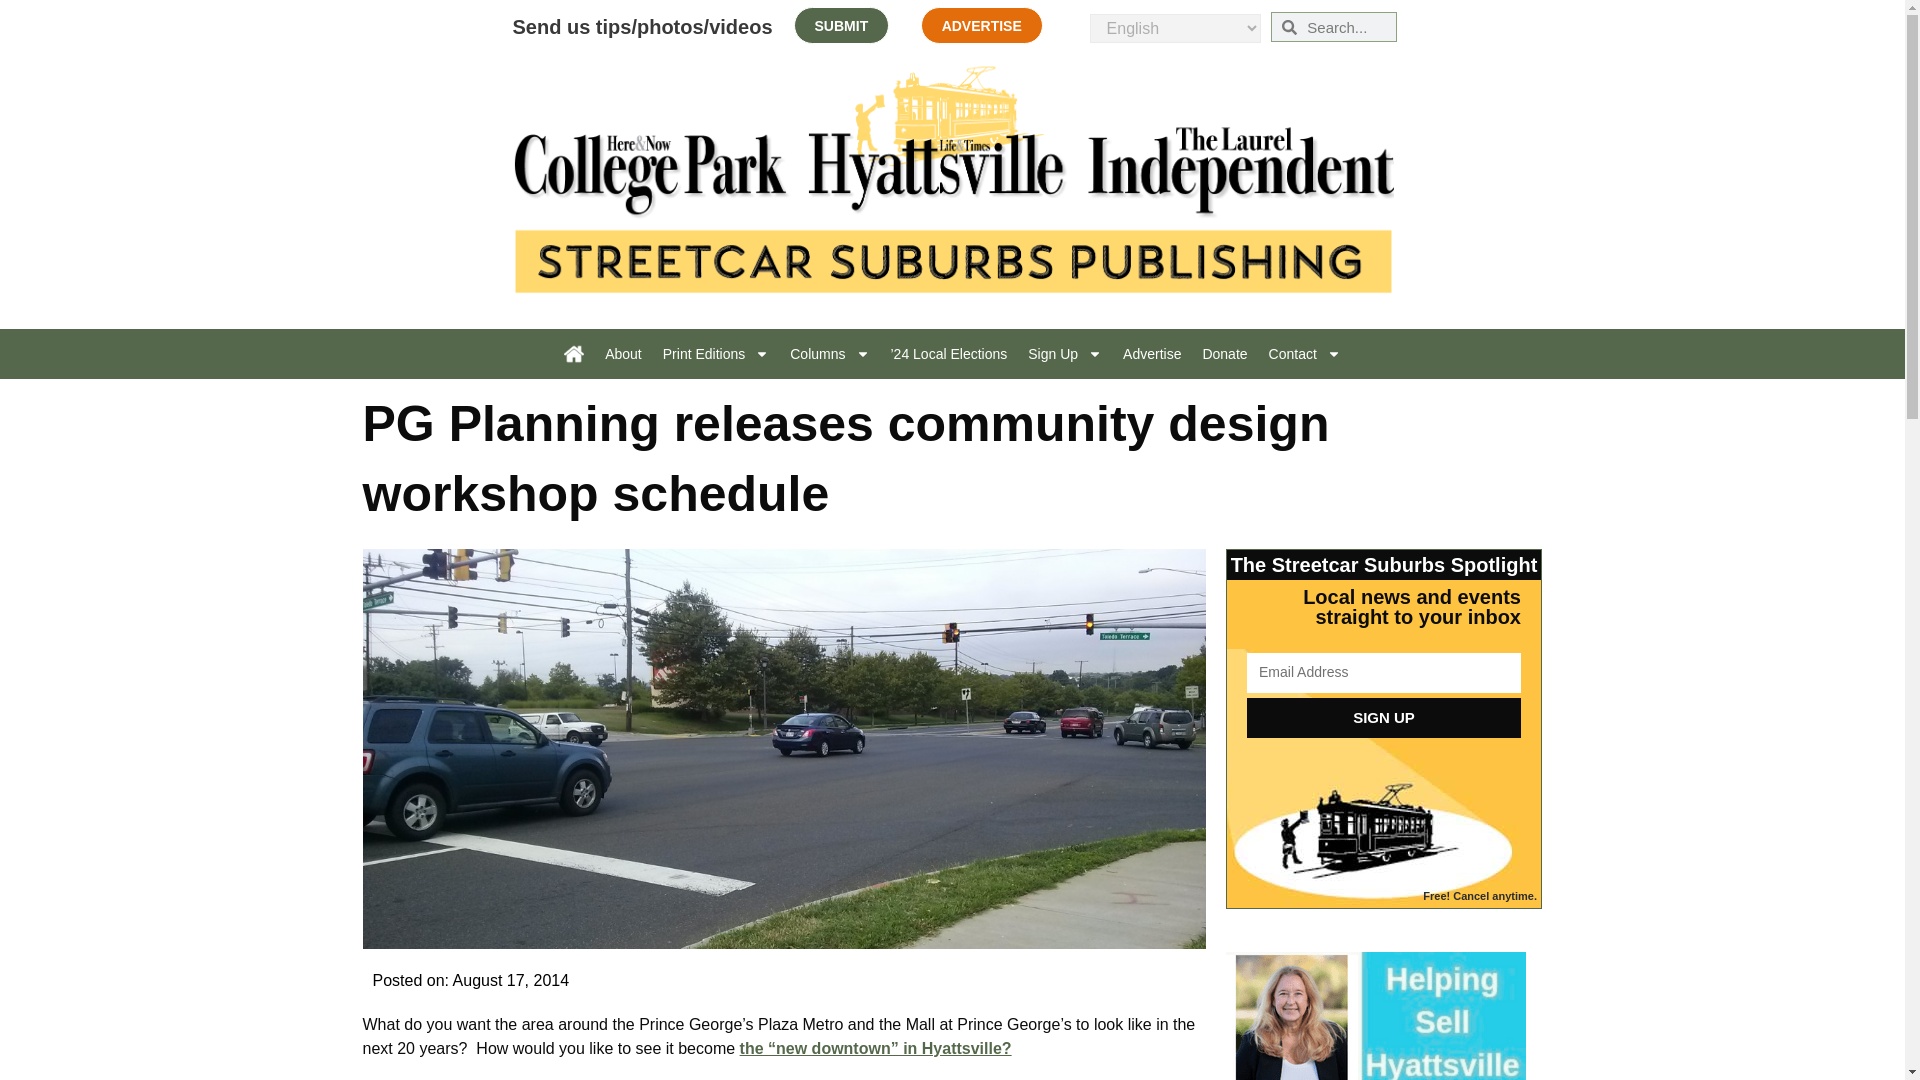 This screenshot has height=1080, width=1920. What do you see at coordinates (1305, 354) in the screenshot?
I see `Contact` at bounding box center [1305, 354].